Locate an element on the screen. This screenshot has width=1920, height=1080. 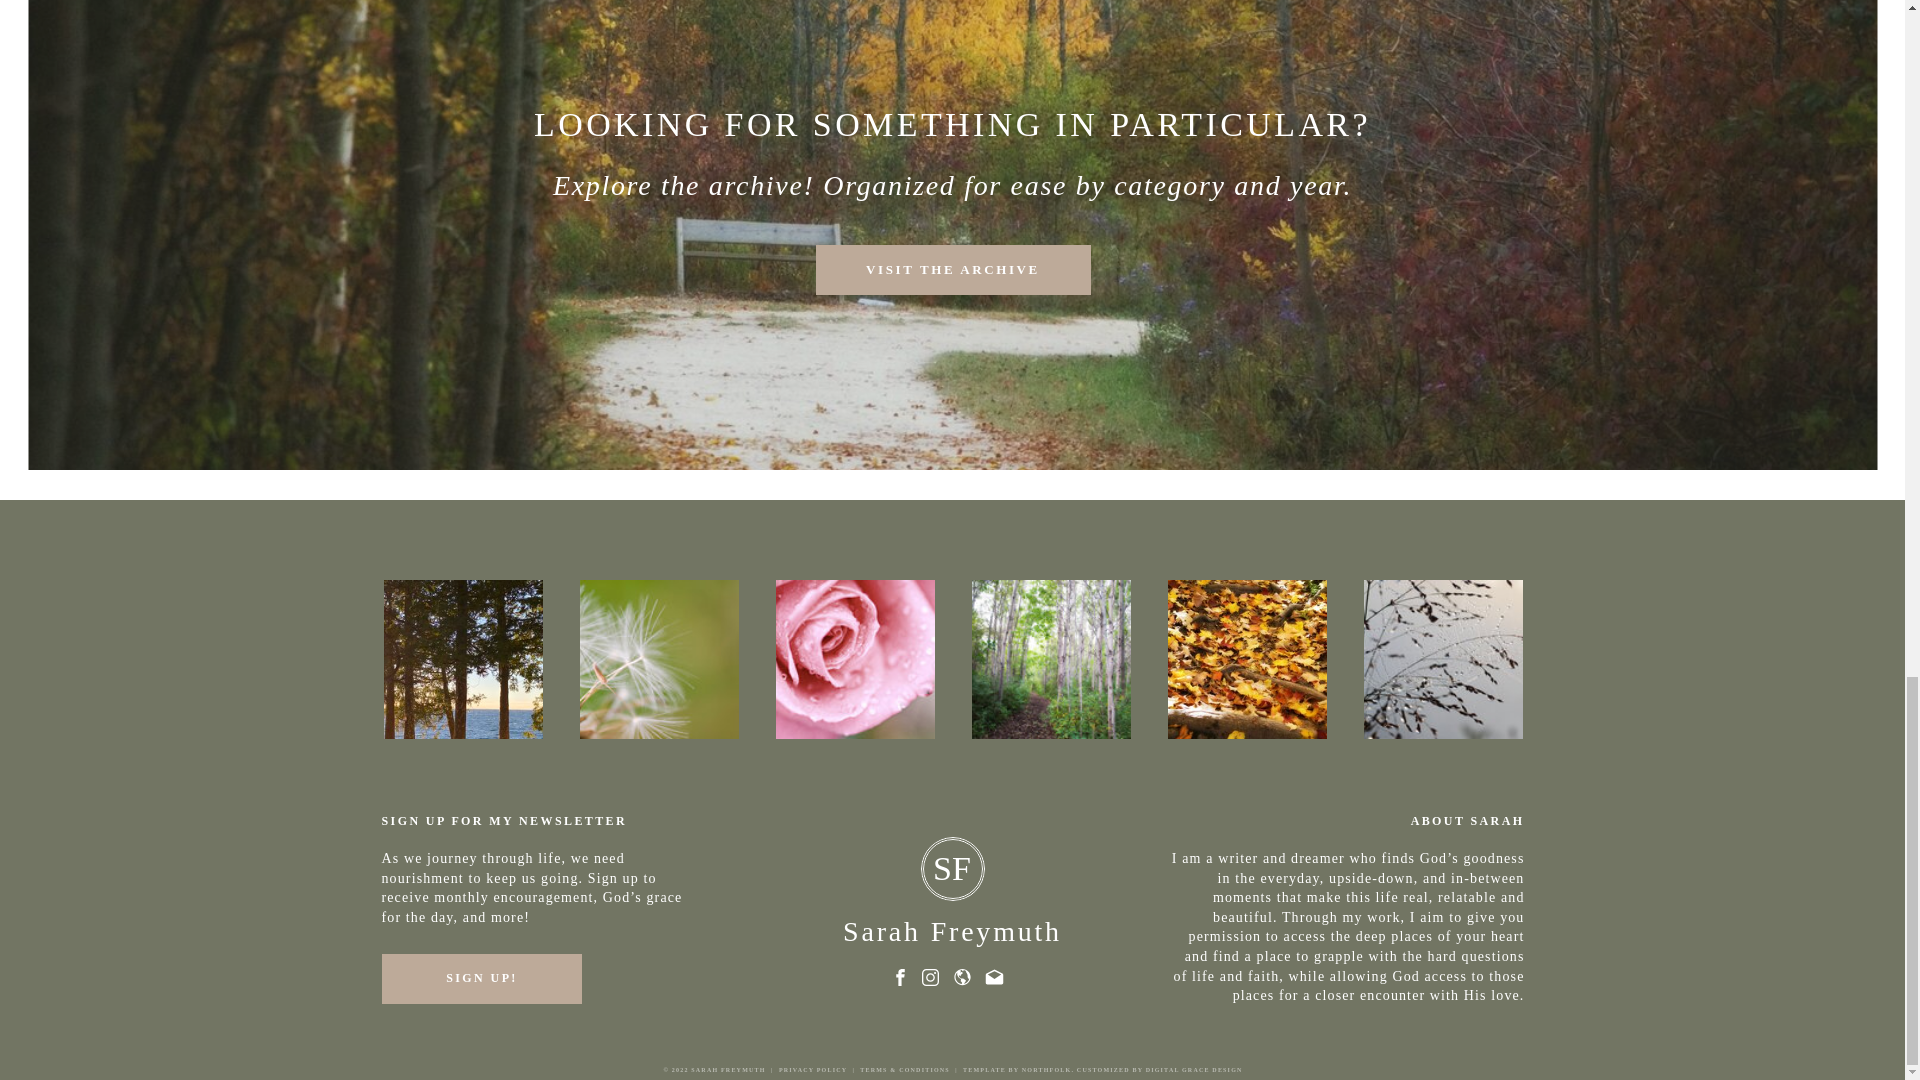
SIGN UP! is located at coordinates (482, 978).